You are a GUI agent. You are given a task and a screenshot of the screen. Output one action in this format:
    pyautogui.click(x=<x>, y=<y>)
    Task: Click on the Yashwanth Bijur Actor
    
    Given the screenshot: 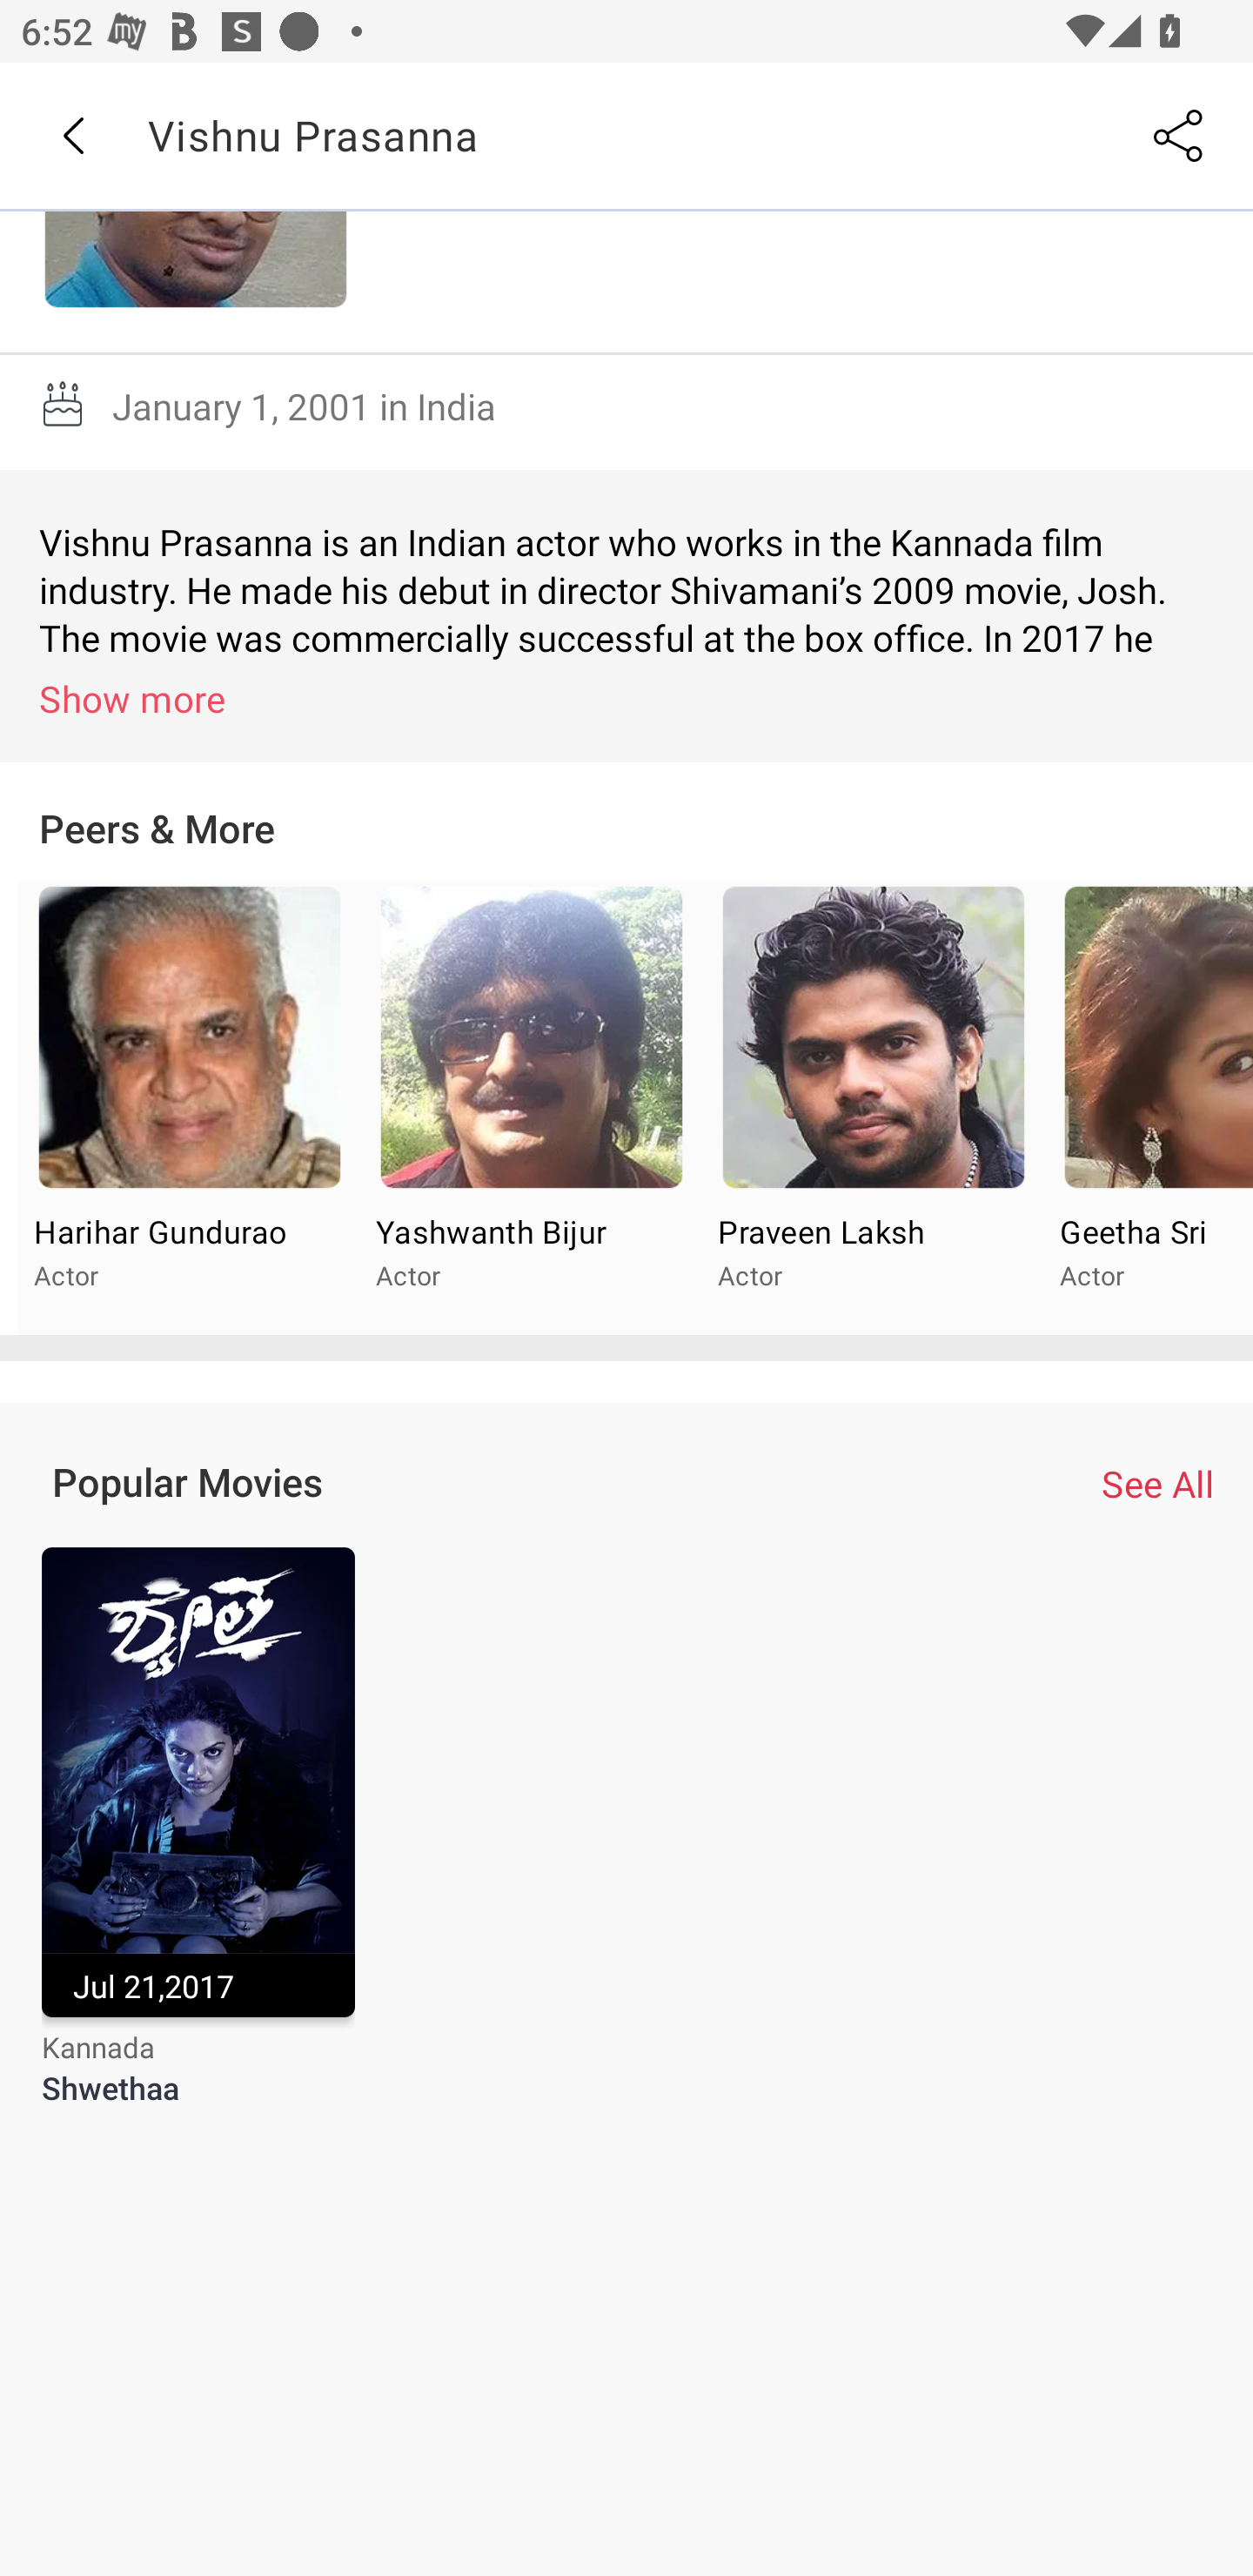 What is the action you would take?
    pyautogui.click(x=531, y=1107)
    